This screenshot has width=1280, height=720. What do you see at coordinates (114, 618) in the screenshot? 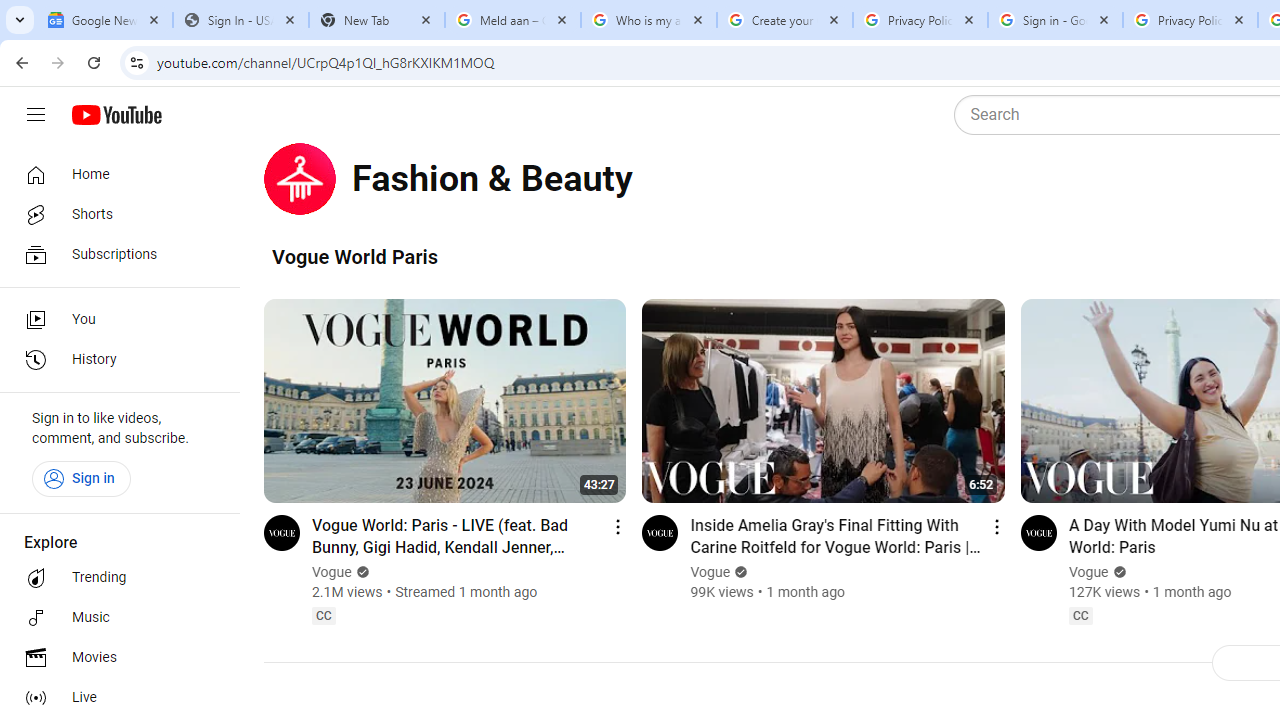
I see `Music` at bounding box center [114, 618].